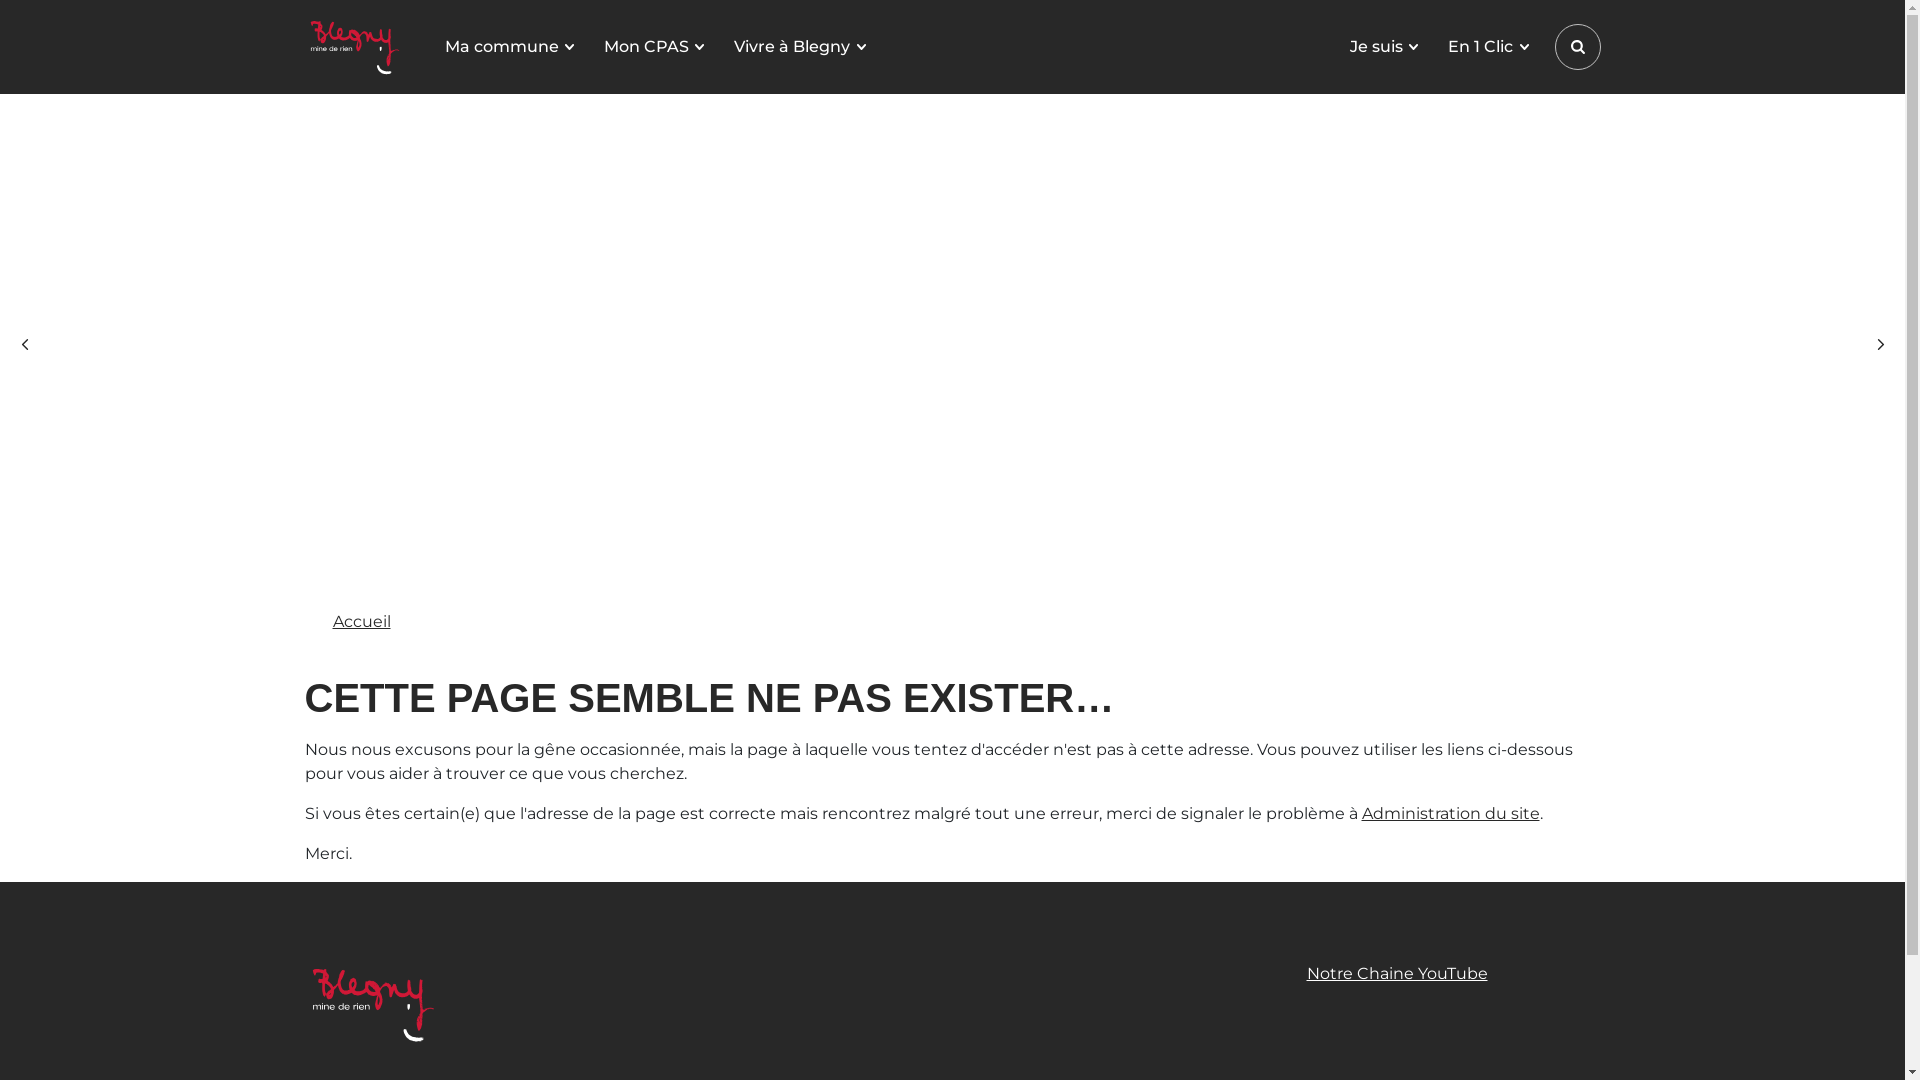 Image resolution: width=1920 pixels, height=1080 pixels. Describe the element at coordinates (508, 47) in the screenshot. I see `Ma commune` at that location.